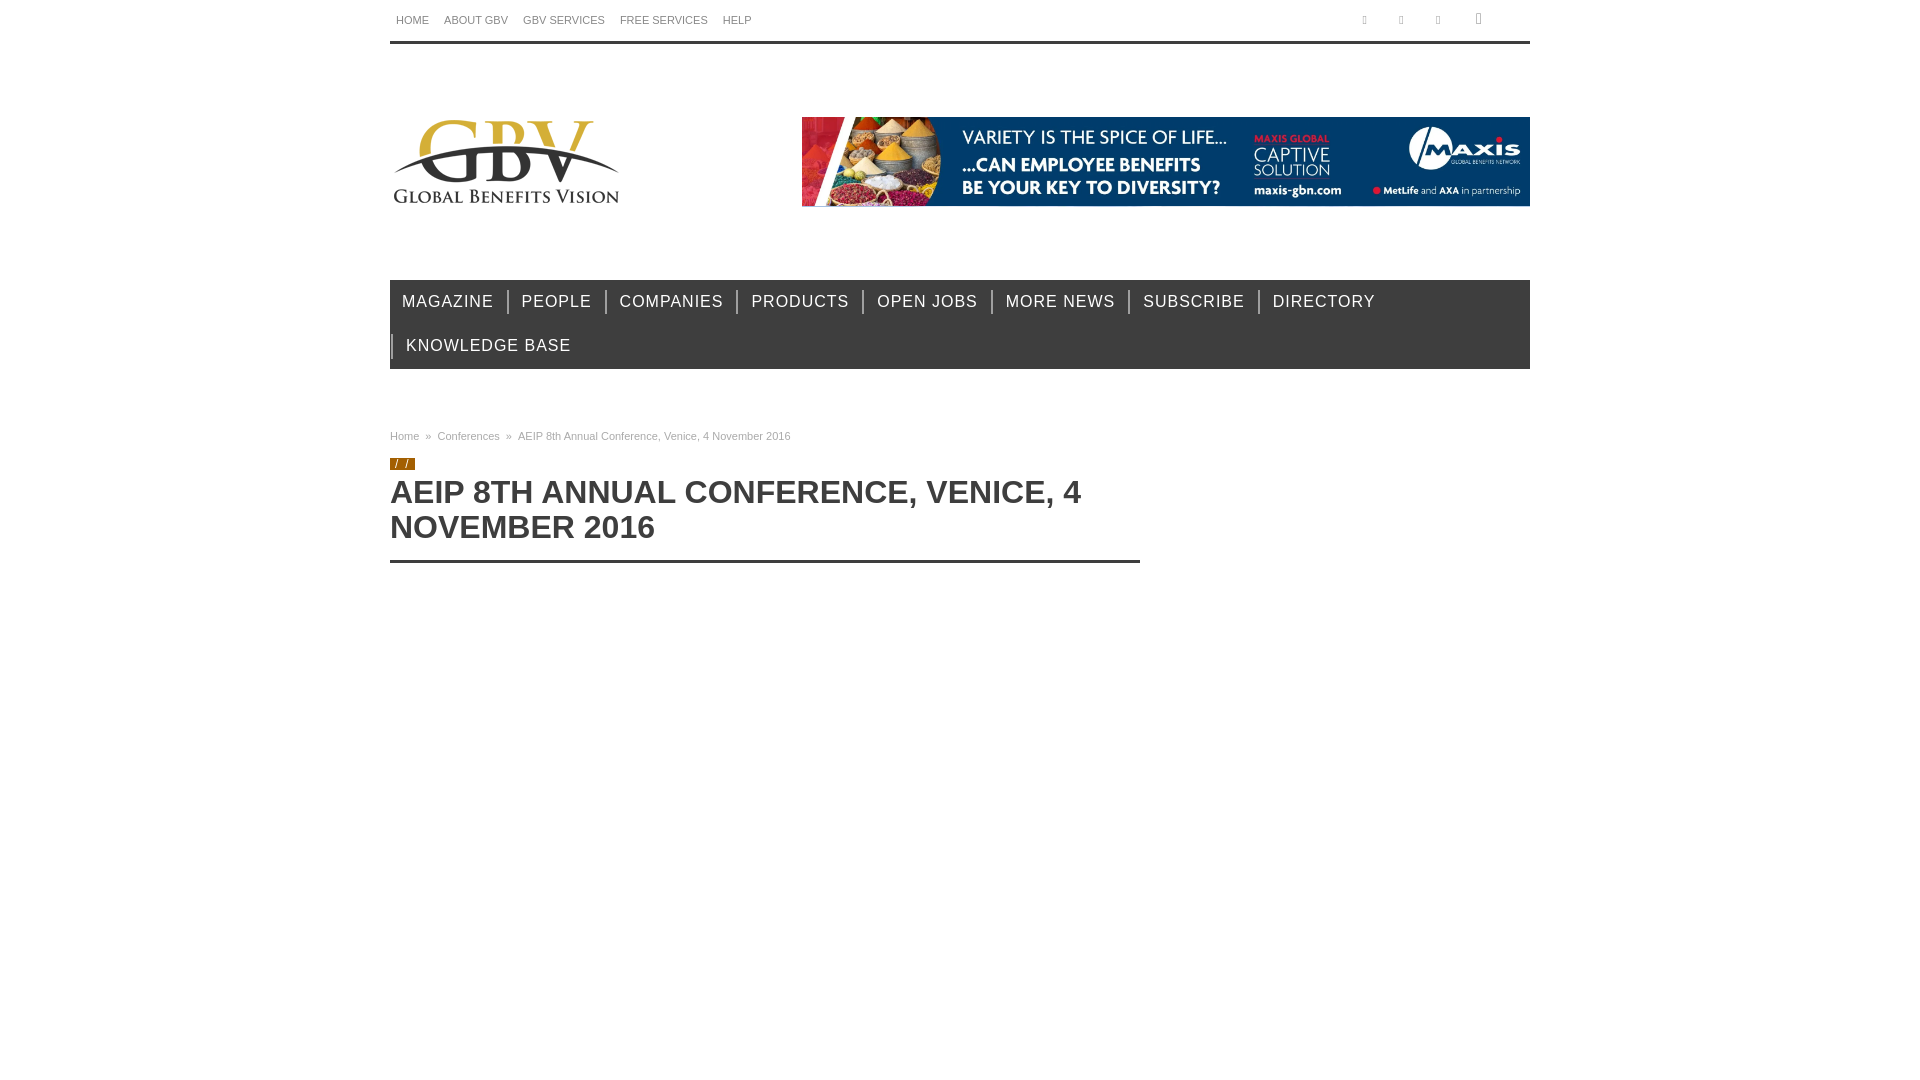 This screenshot has width=1920, height=1080. I want to click on PEOPLE, so click(557, 302).